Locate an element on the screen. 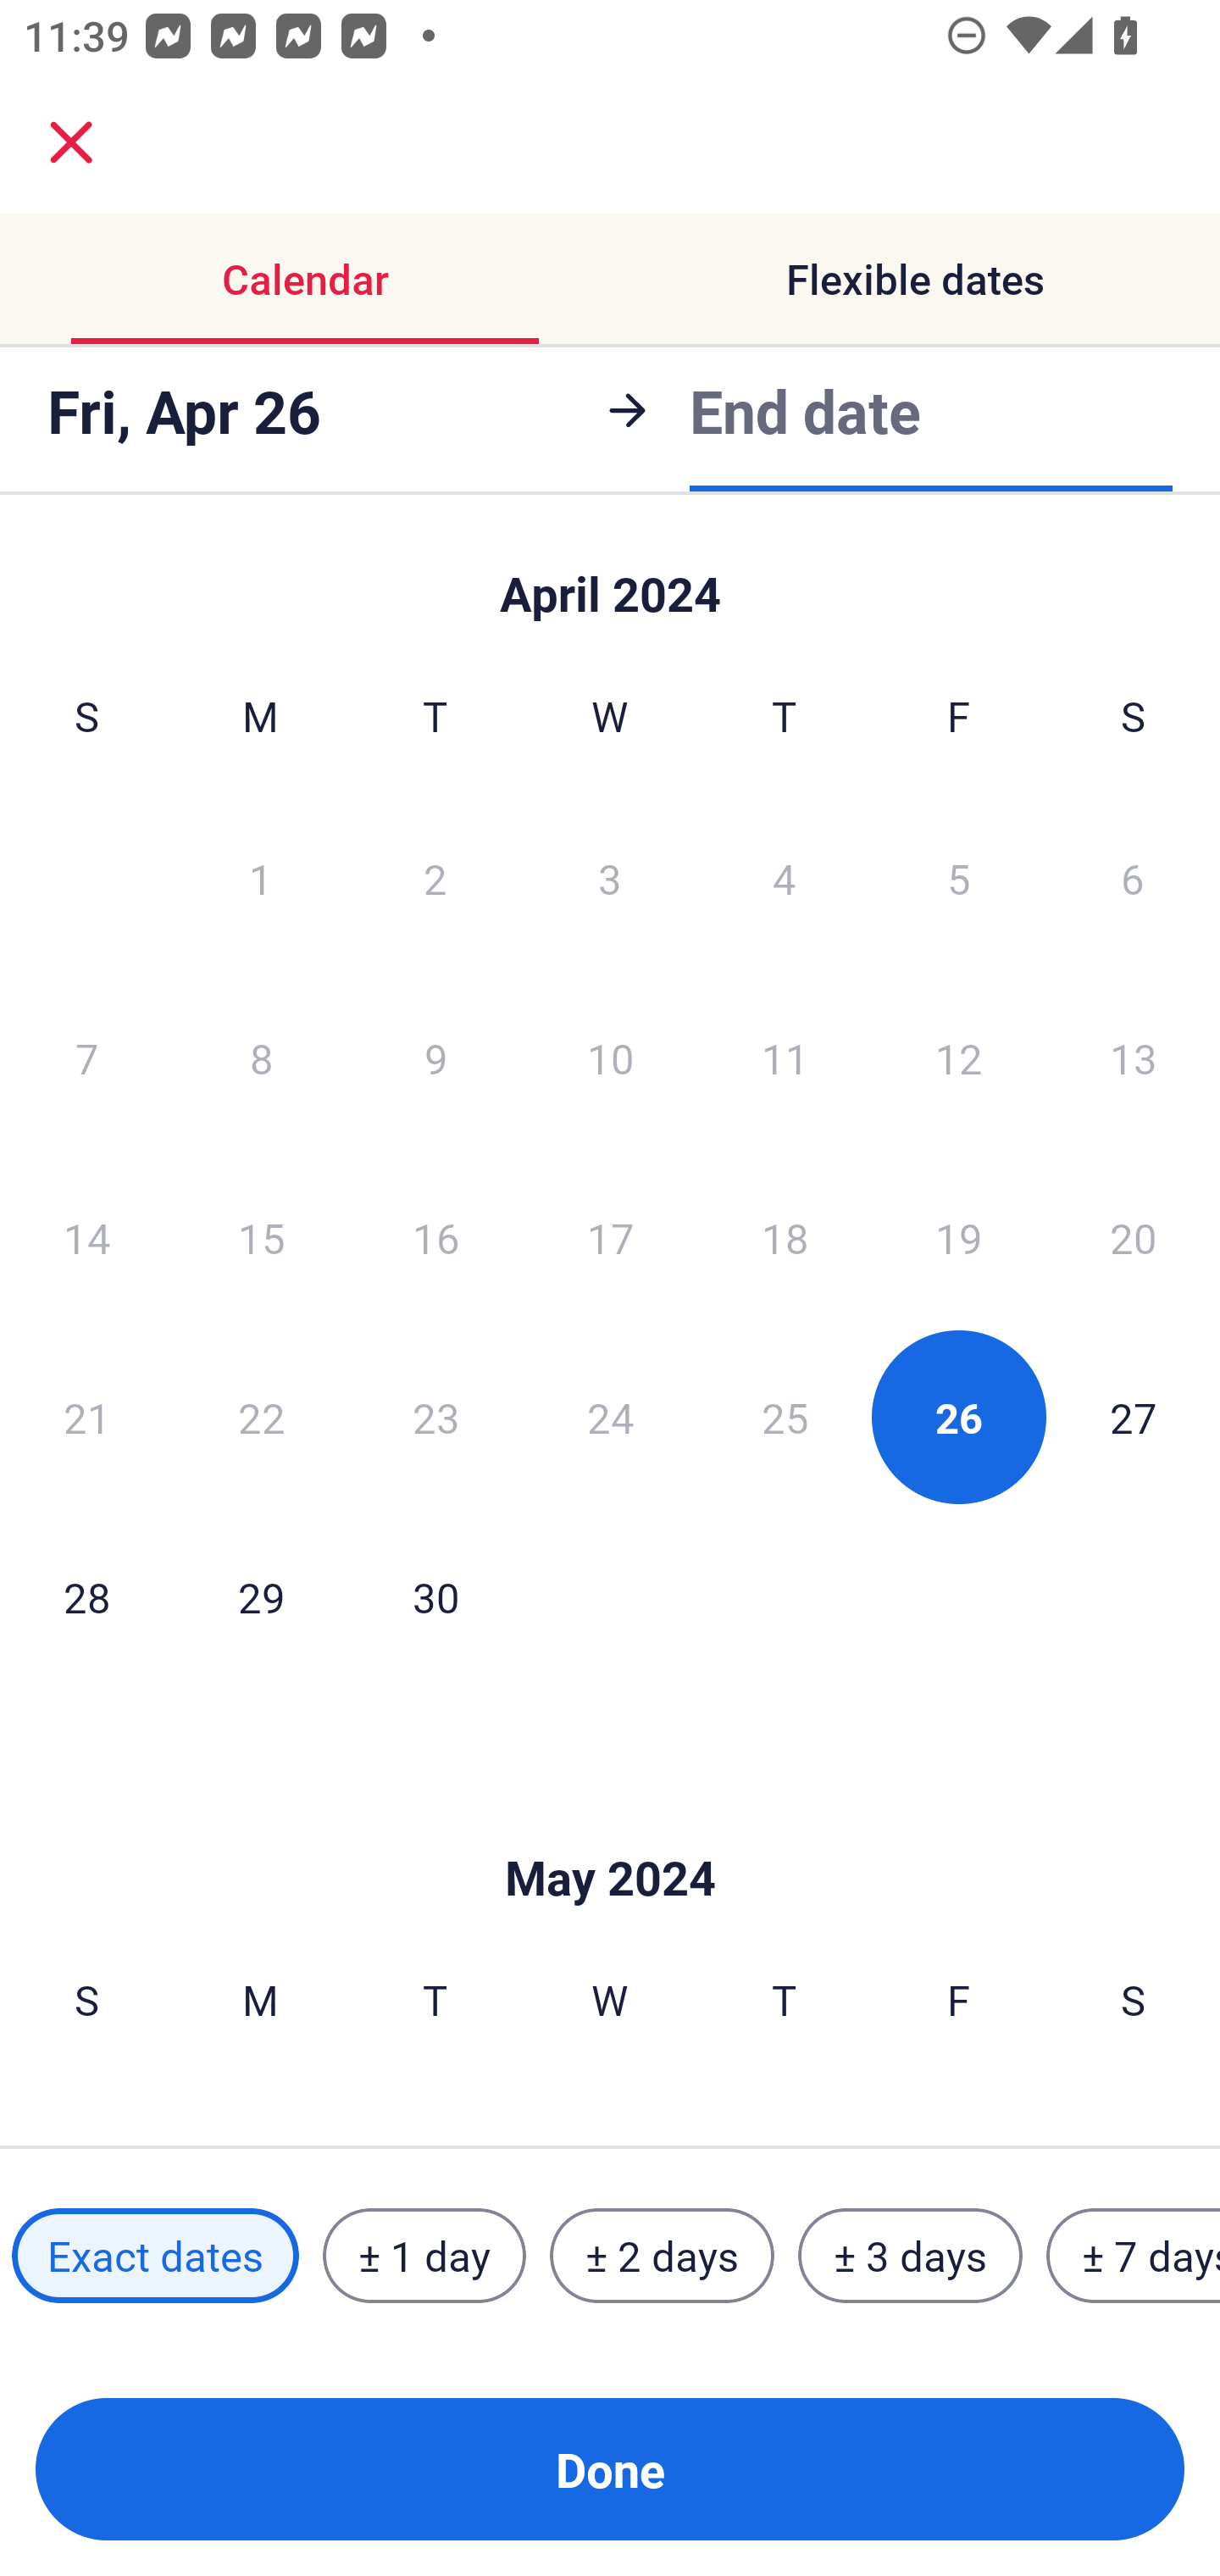  ± 3 days is located at coordinates (910, 2255).